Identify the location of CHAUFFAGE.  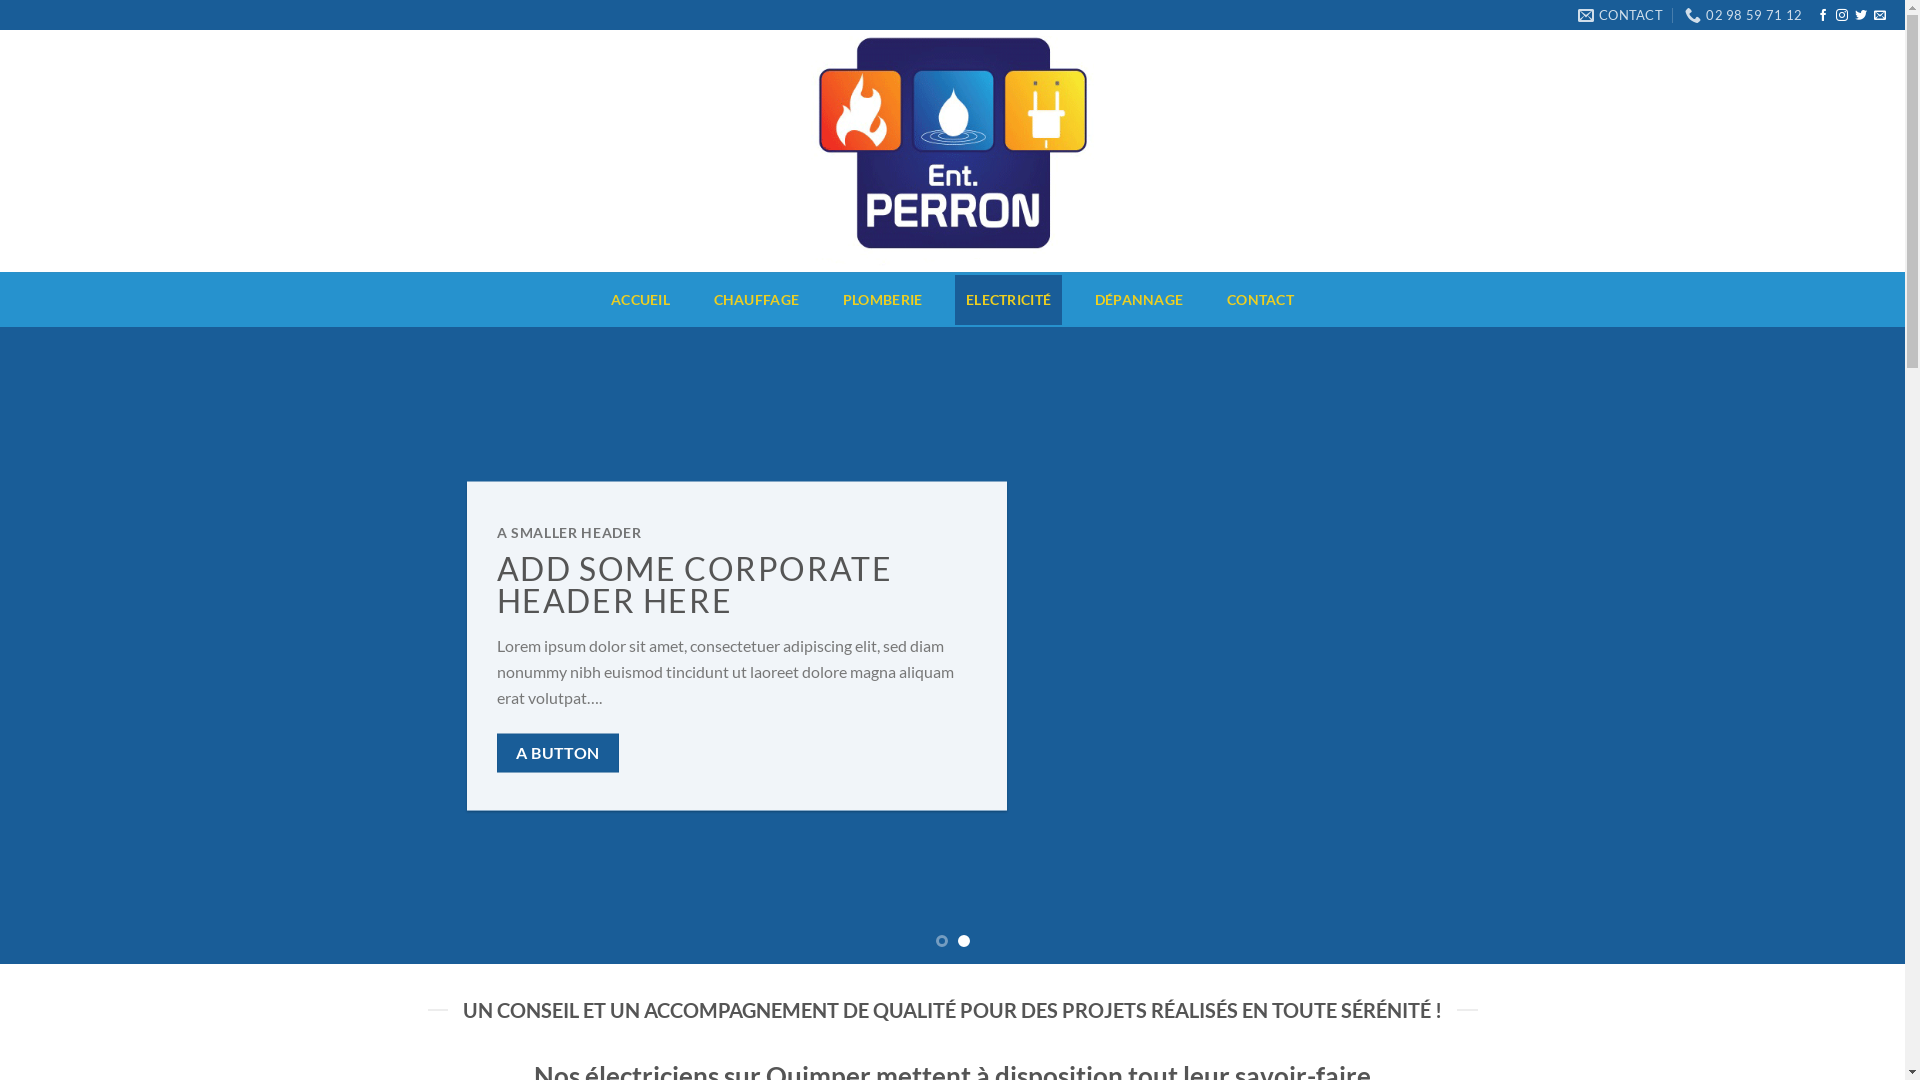
(756, 300).